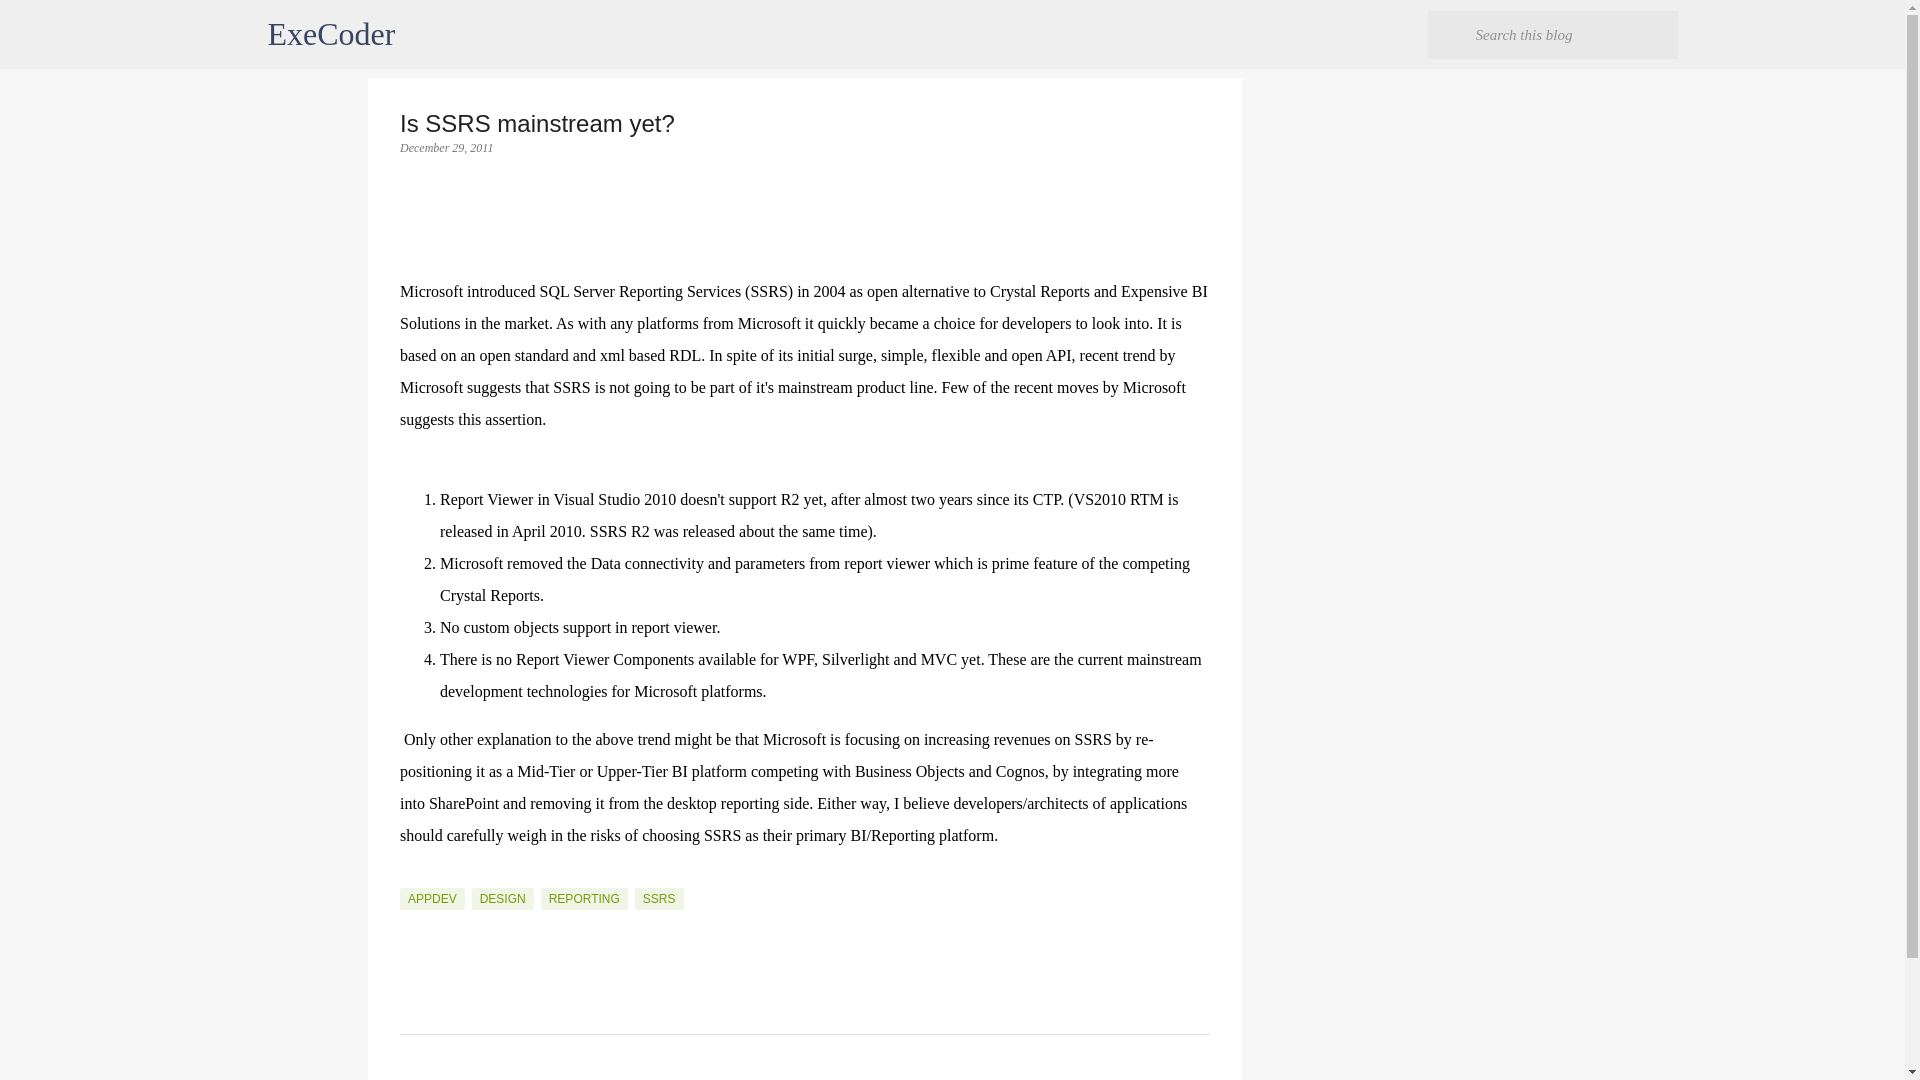 The image size is (1920, 1080). Describe the element at coordinates (332, 34) in the screenshot. I see `ExeCoder` at that location.